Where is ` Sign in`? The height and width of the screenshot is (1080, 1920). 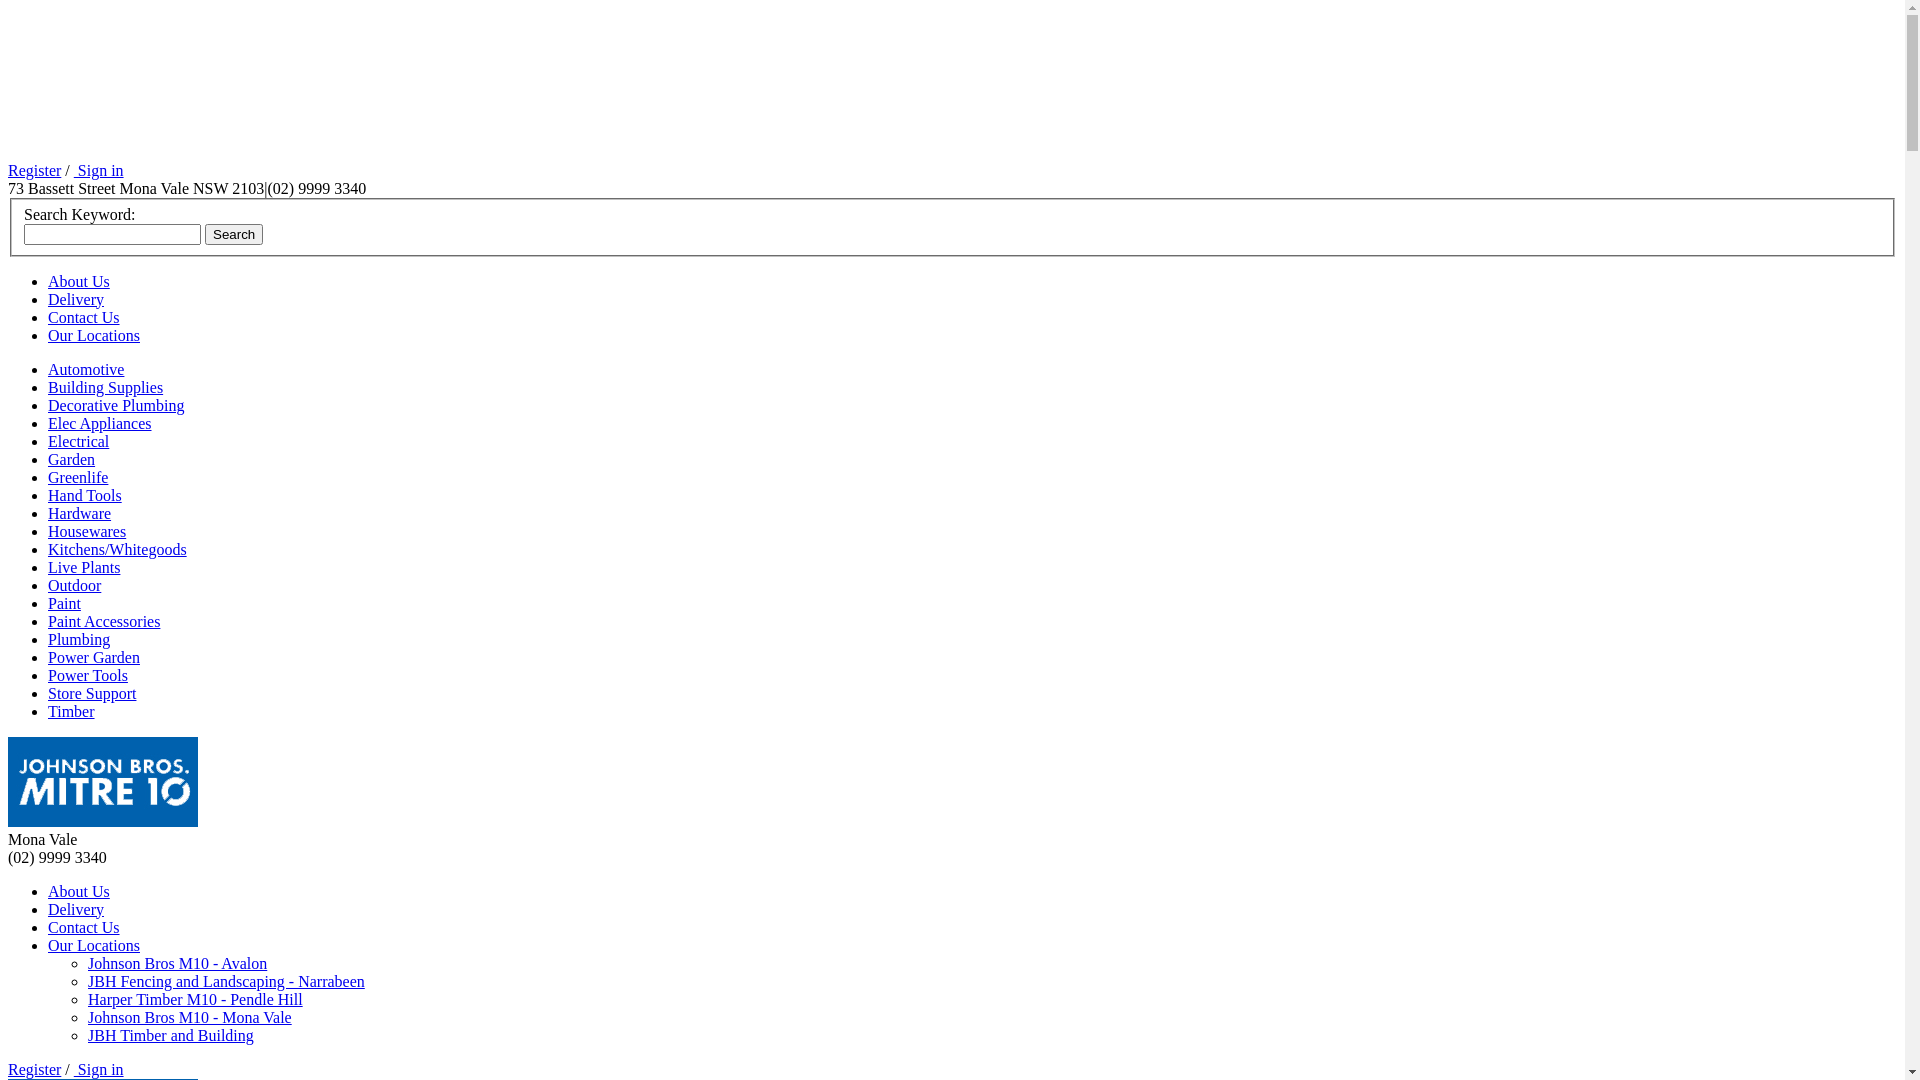
 Sign in is located at coordinates (99, 1070).